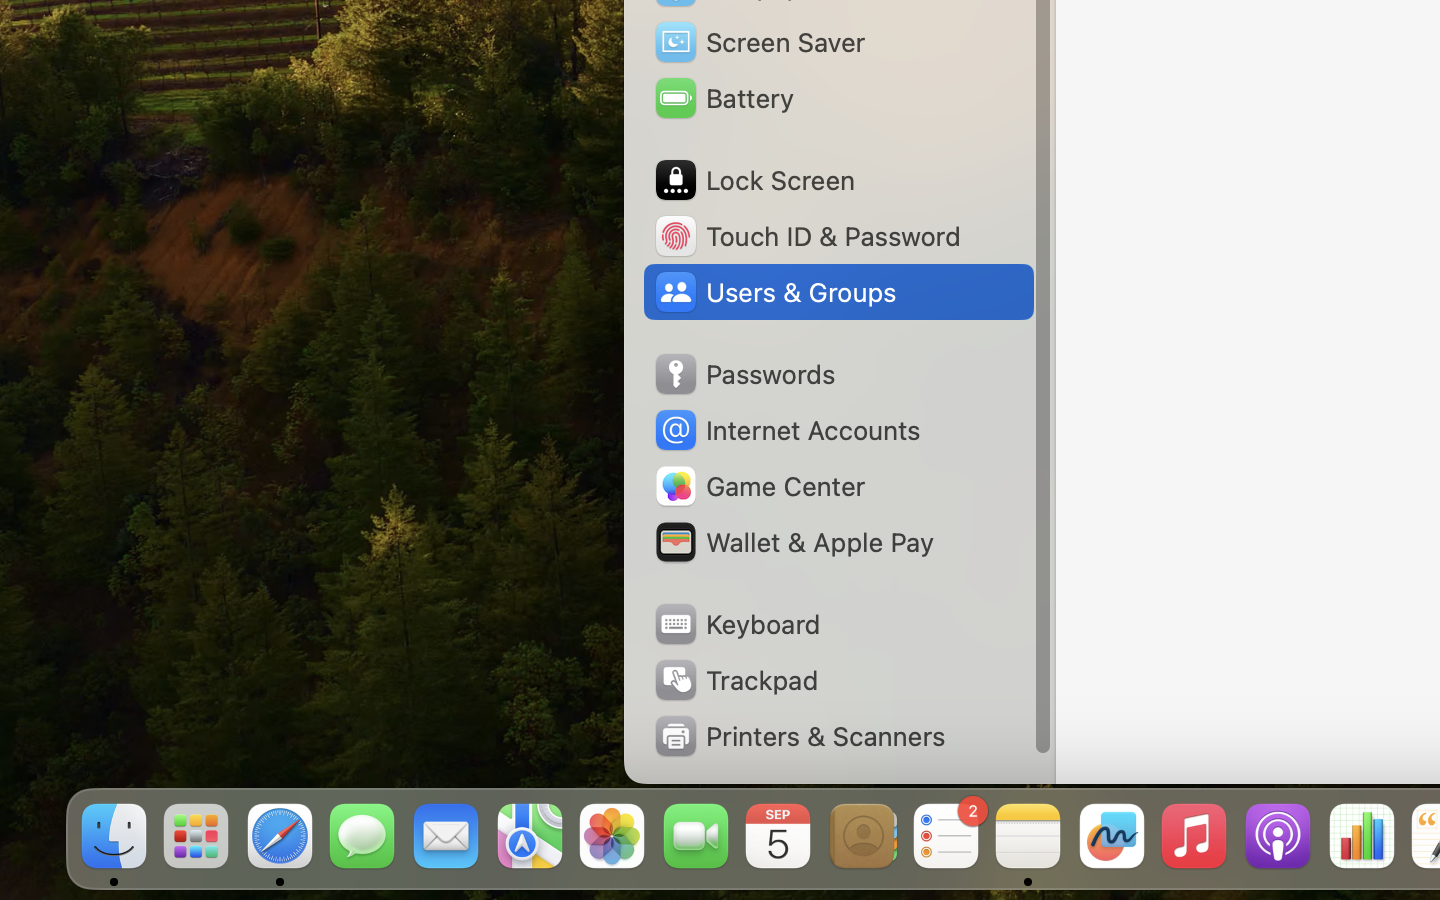 The height and width of the screenshot is (900, 1440). Describe the element at coordinates (736, 624) in the screenshot. I see `Keyboard` at that location.